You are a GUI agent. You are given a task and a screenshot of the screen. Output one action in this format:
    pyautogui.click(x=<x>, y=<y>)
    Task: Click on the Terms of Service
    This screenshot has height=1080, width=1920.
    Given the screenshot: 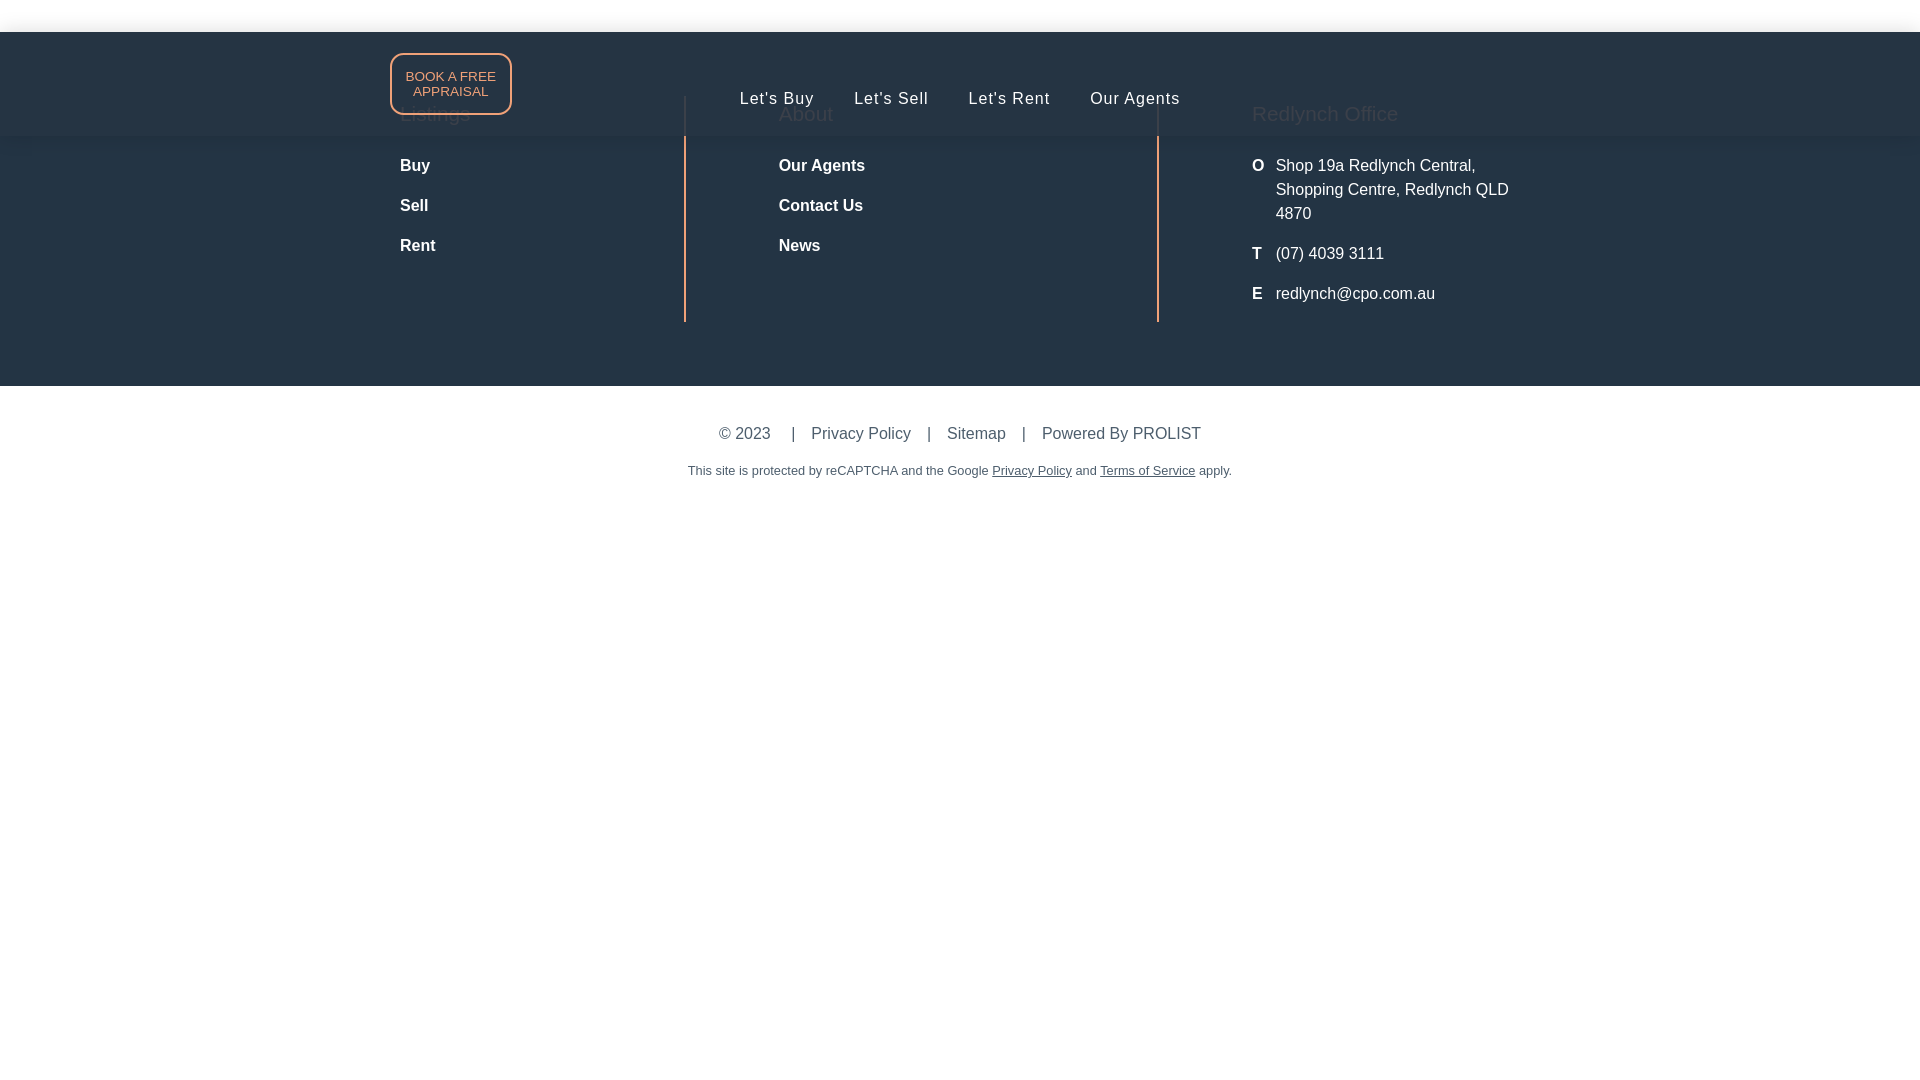 What is the action you would take?
    pyautogui.click(x=1148, y=470)
    